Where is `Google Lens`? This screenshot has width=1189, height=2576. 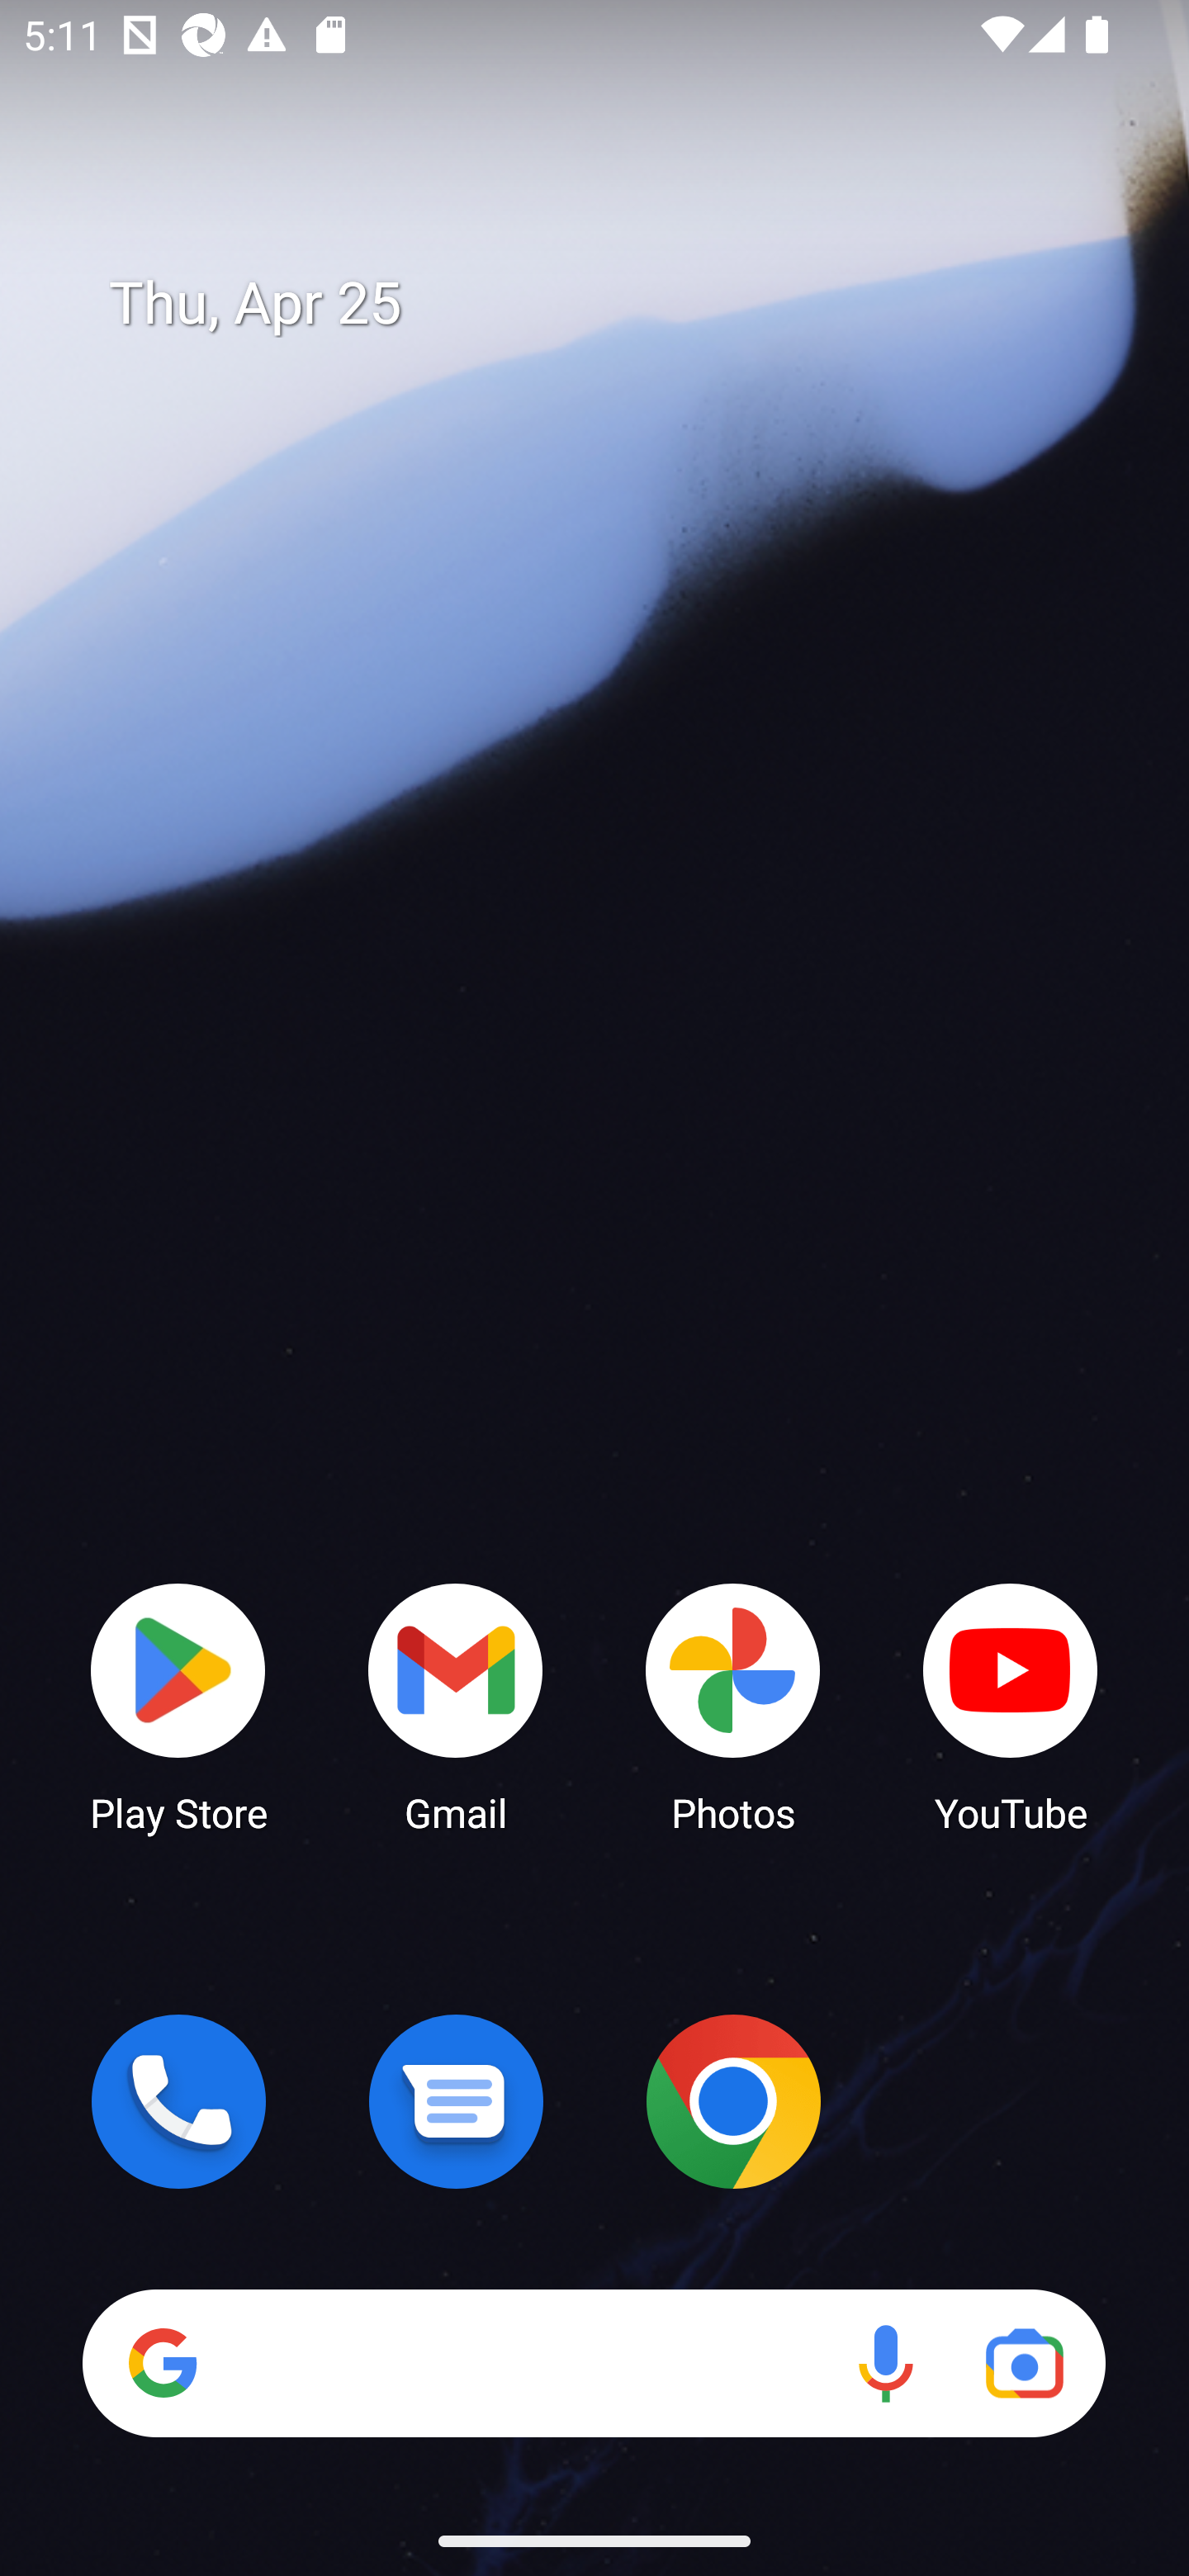 Google Lens is located at coordinates (1024, 2363).